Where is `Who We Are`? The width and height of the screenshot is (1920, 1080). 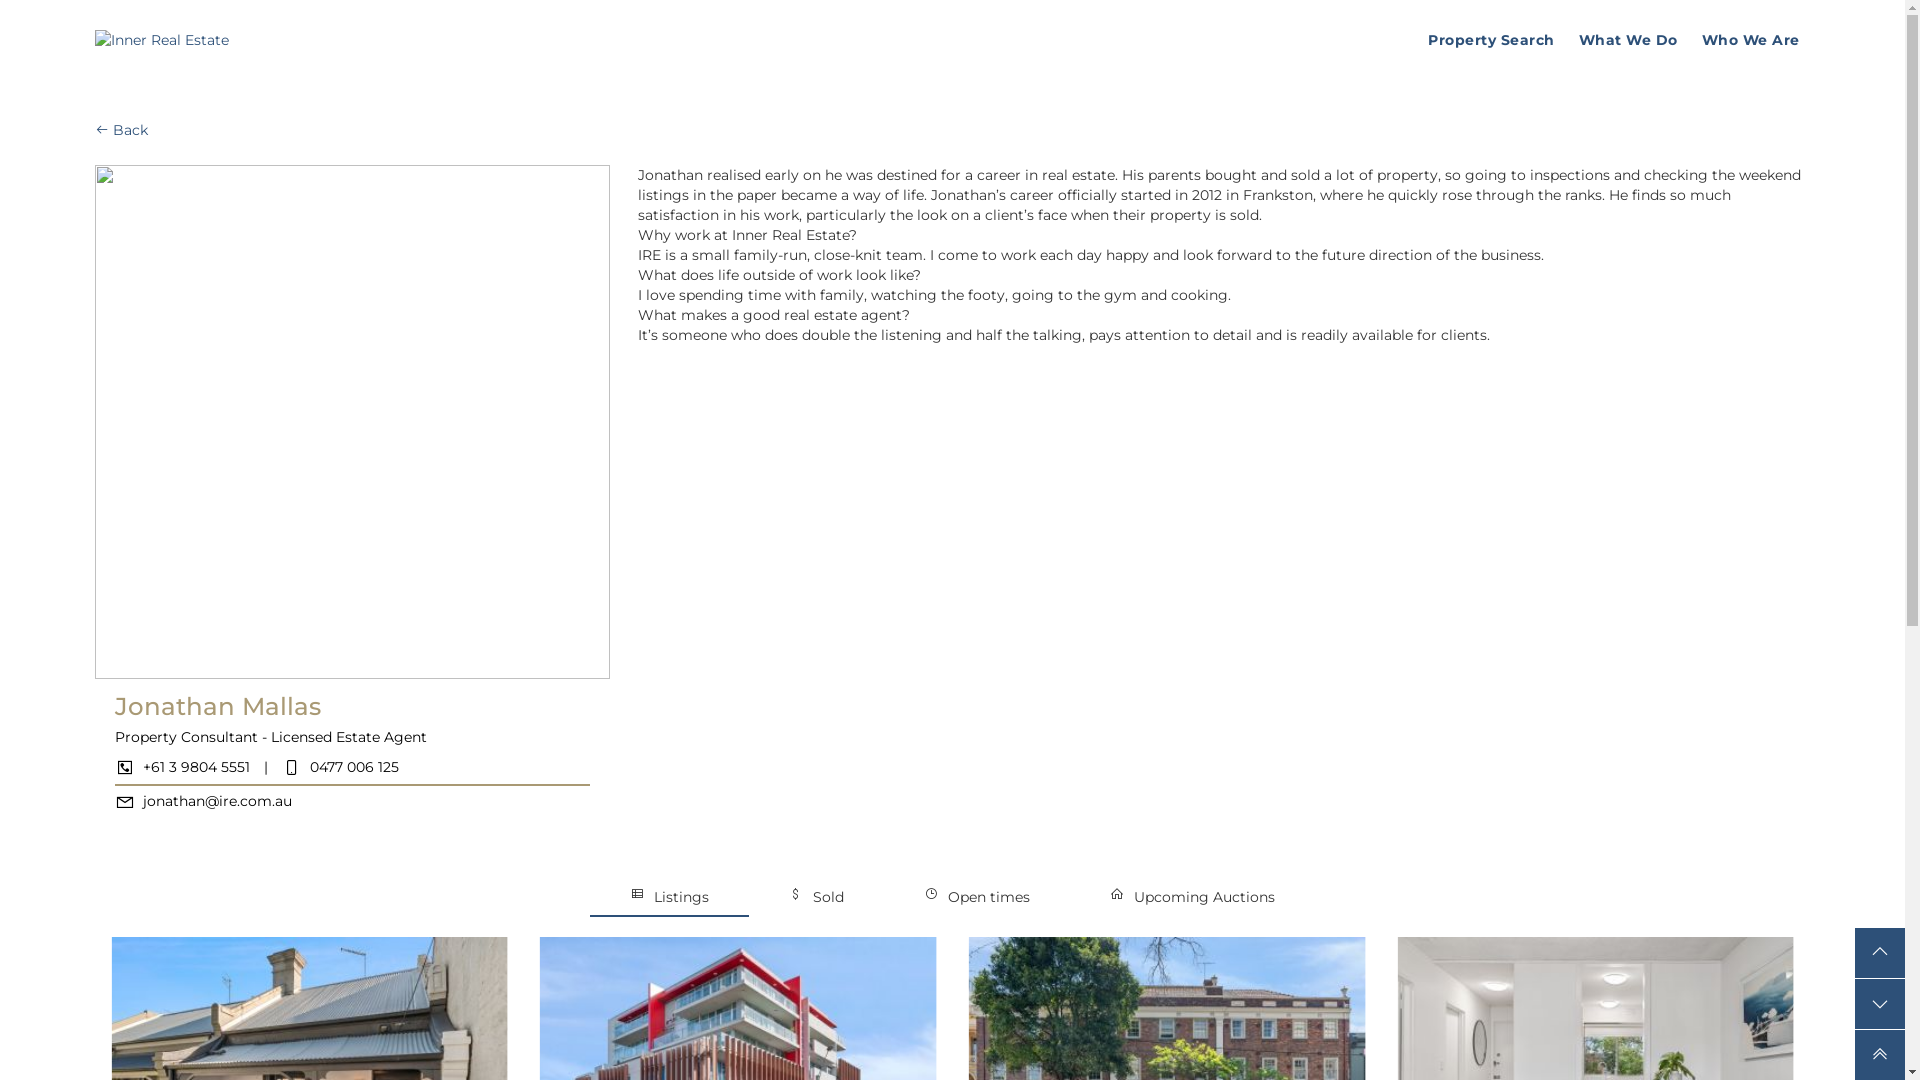 Who We Are is located at coordinates (1751, 40).